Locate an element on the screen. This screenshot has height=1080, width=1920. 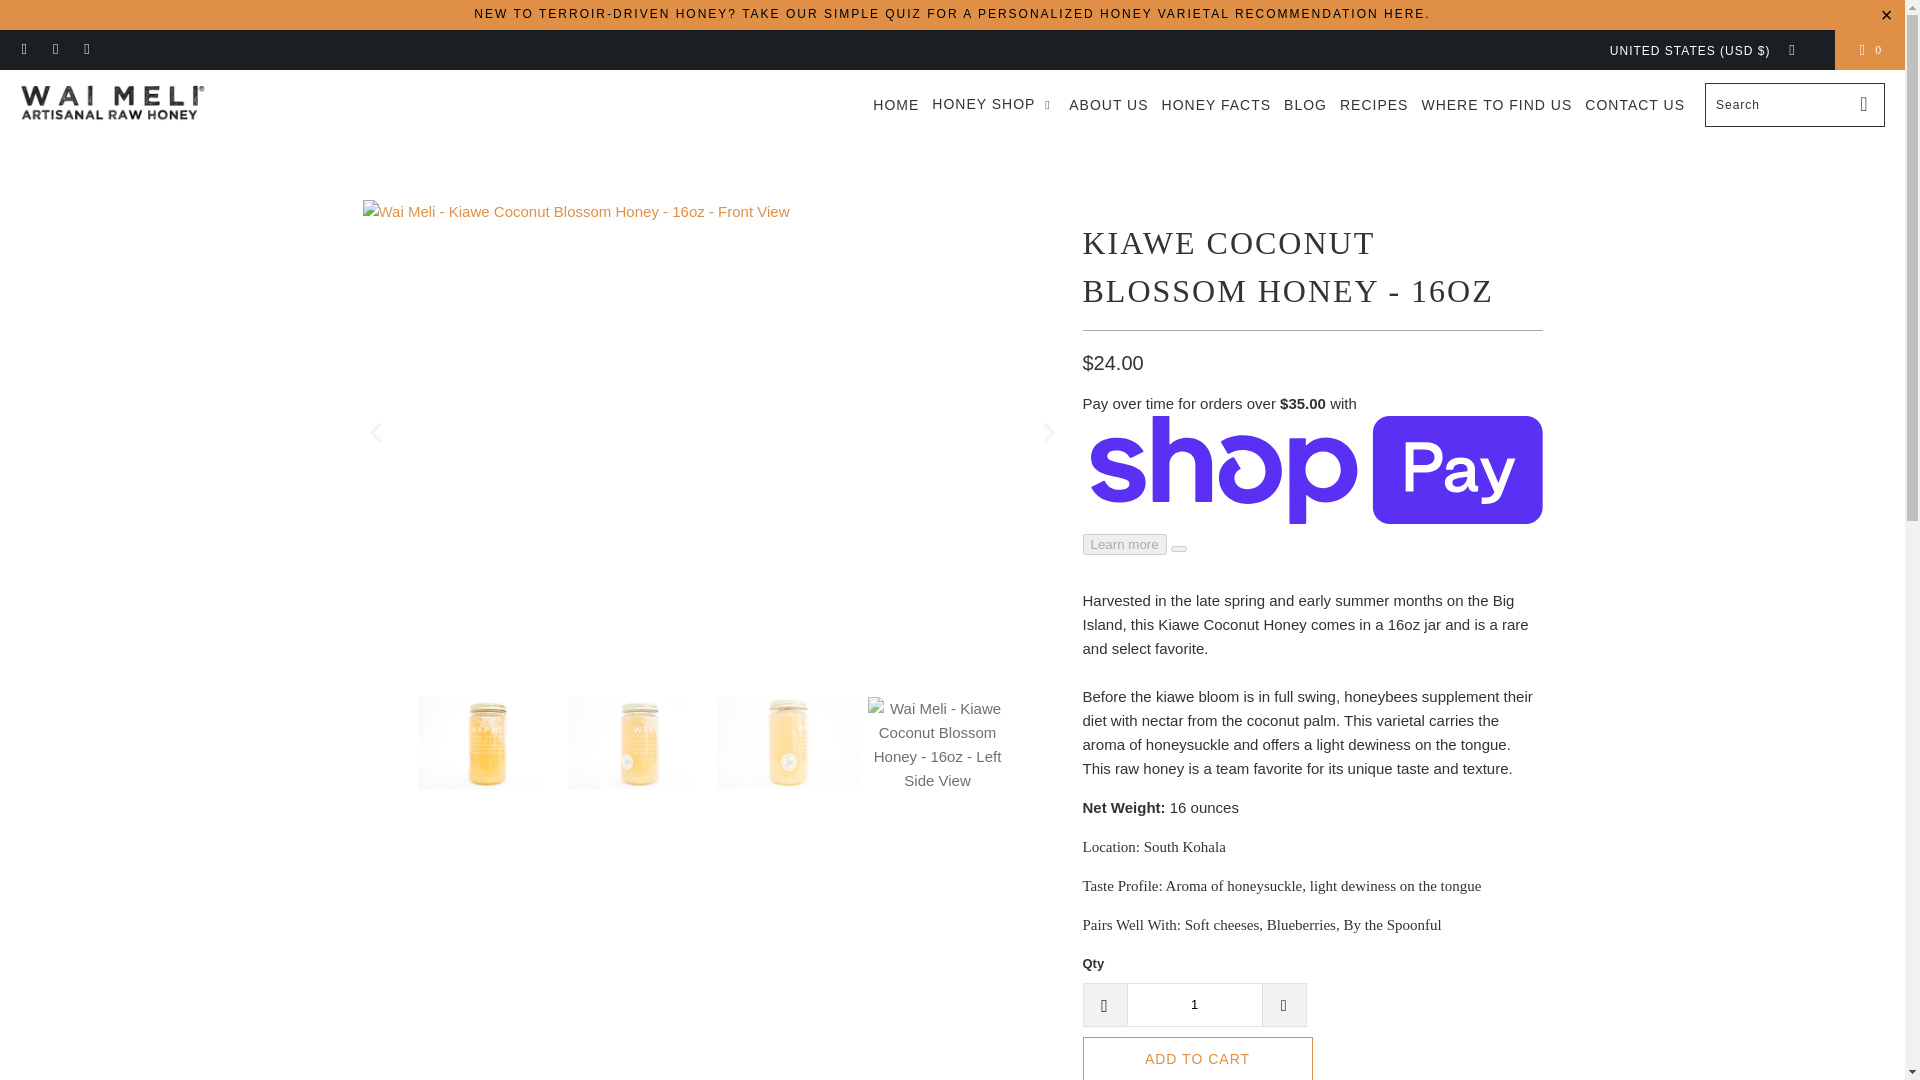
Wai Meli  is located at coordinates (112, 105).